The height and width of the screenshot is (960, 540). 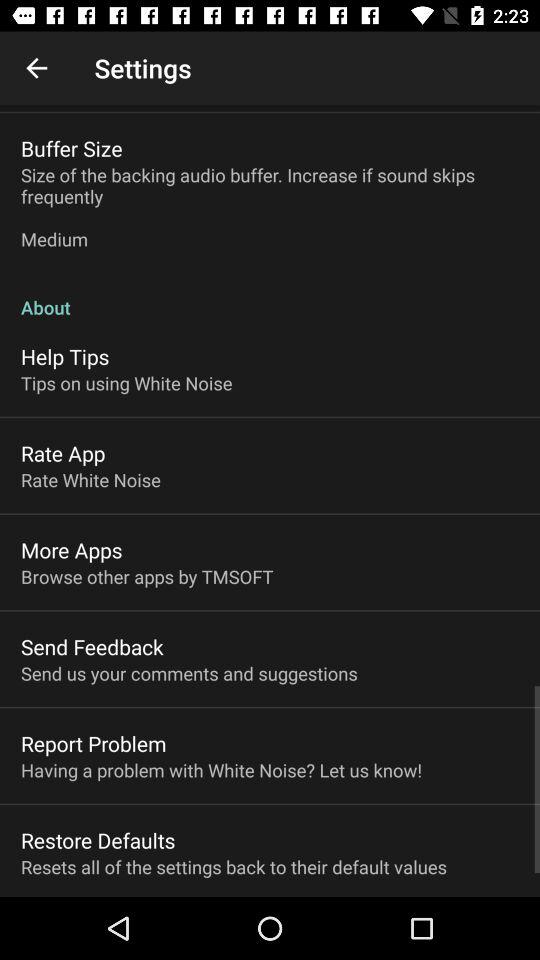 I want to click on scroll to the send us your, so click(x=189, y=673).